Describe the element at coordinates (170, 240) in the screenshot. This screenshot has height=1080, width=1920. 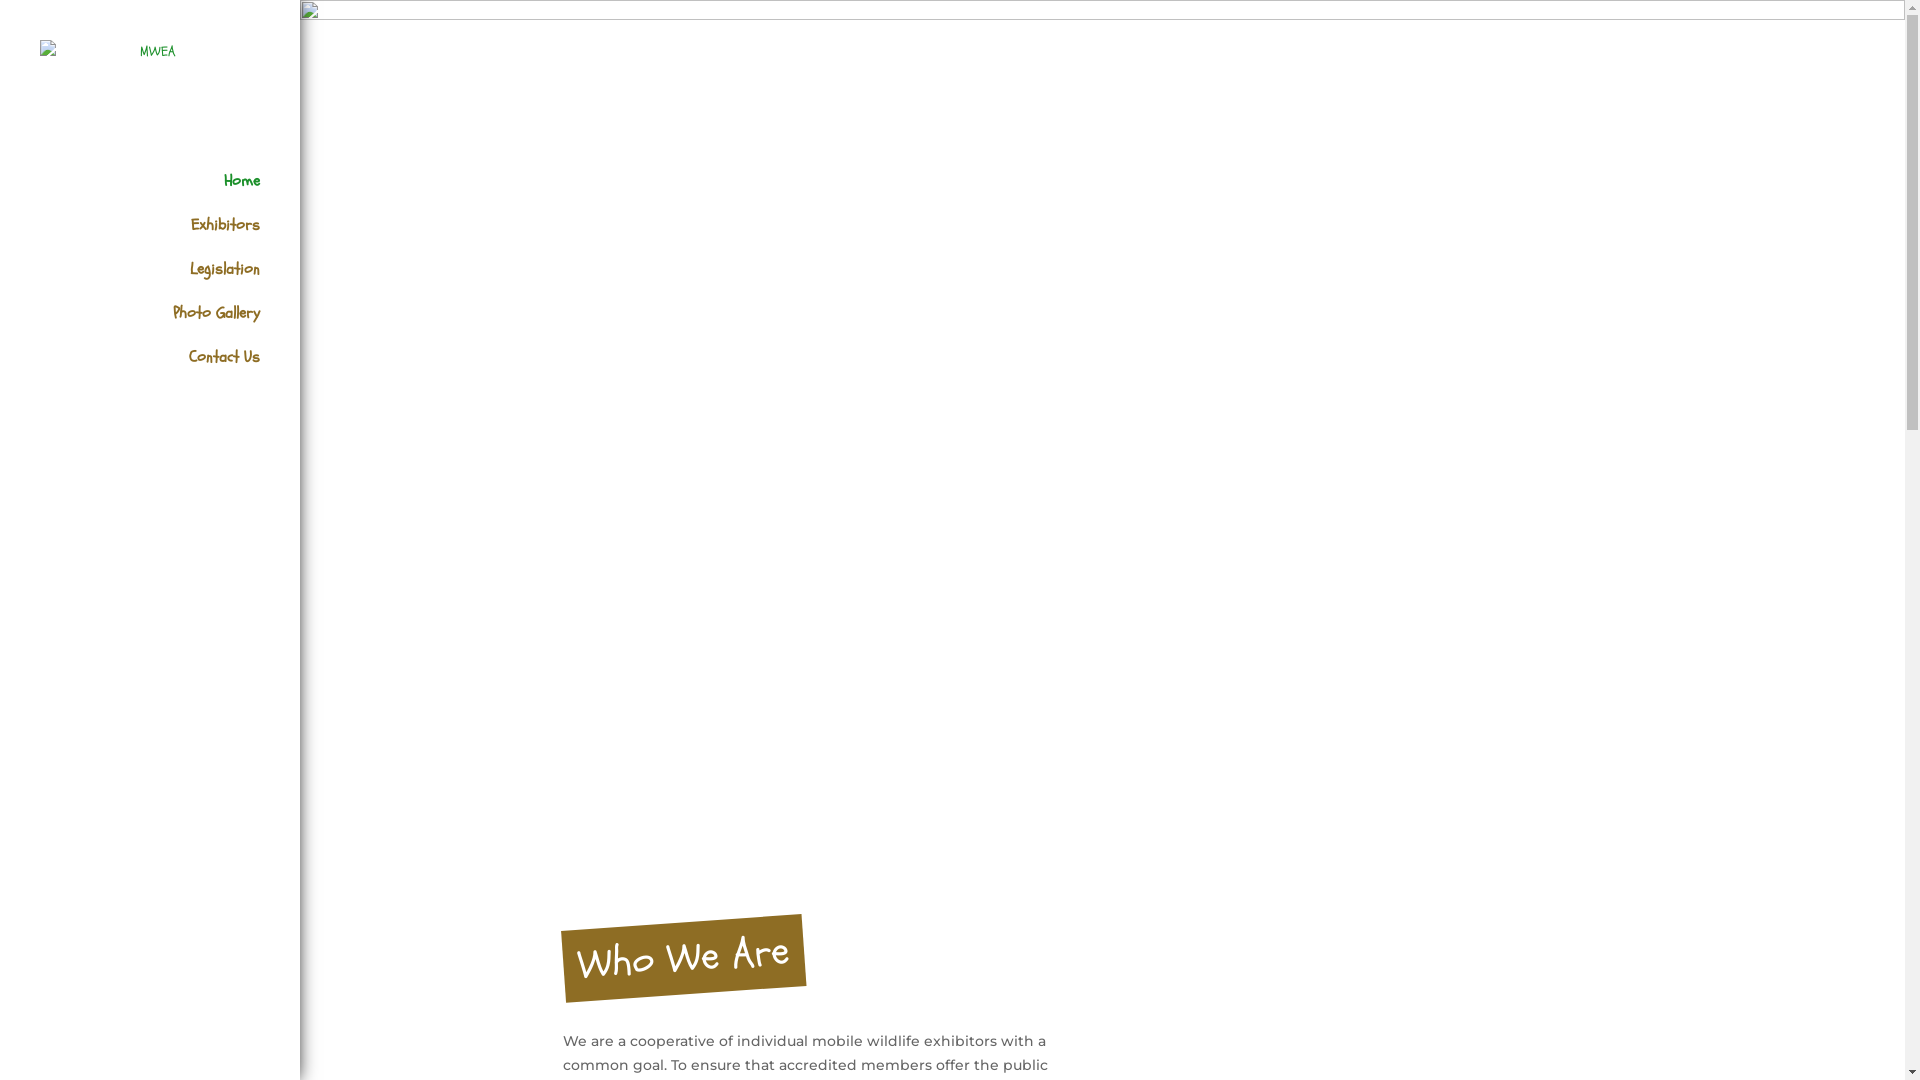
I see `Exhibitors` at that location.